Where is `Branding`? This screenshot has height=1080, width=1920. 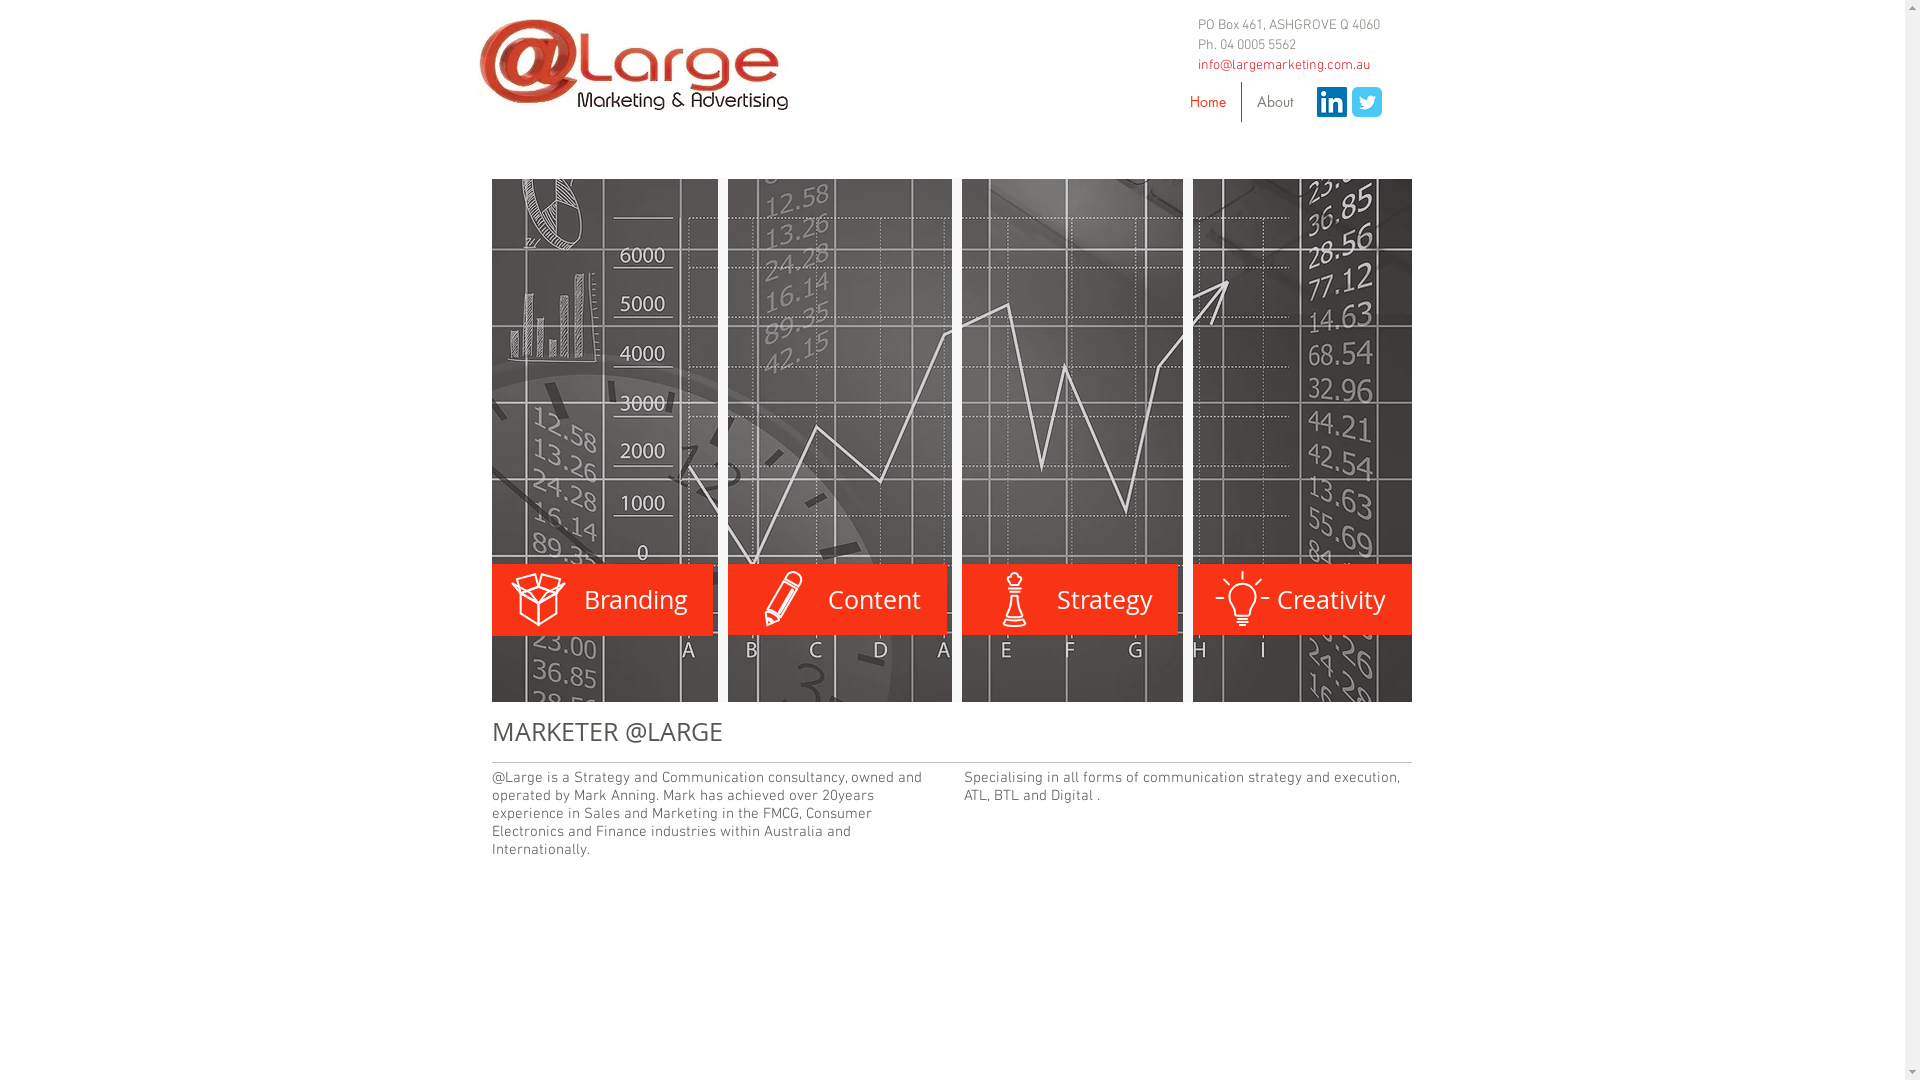
Branding is located at coordinates (602, 600).